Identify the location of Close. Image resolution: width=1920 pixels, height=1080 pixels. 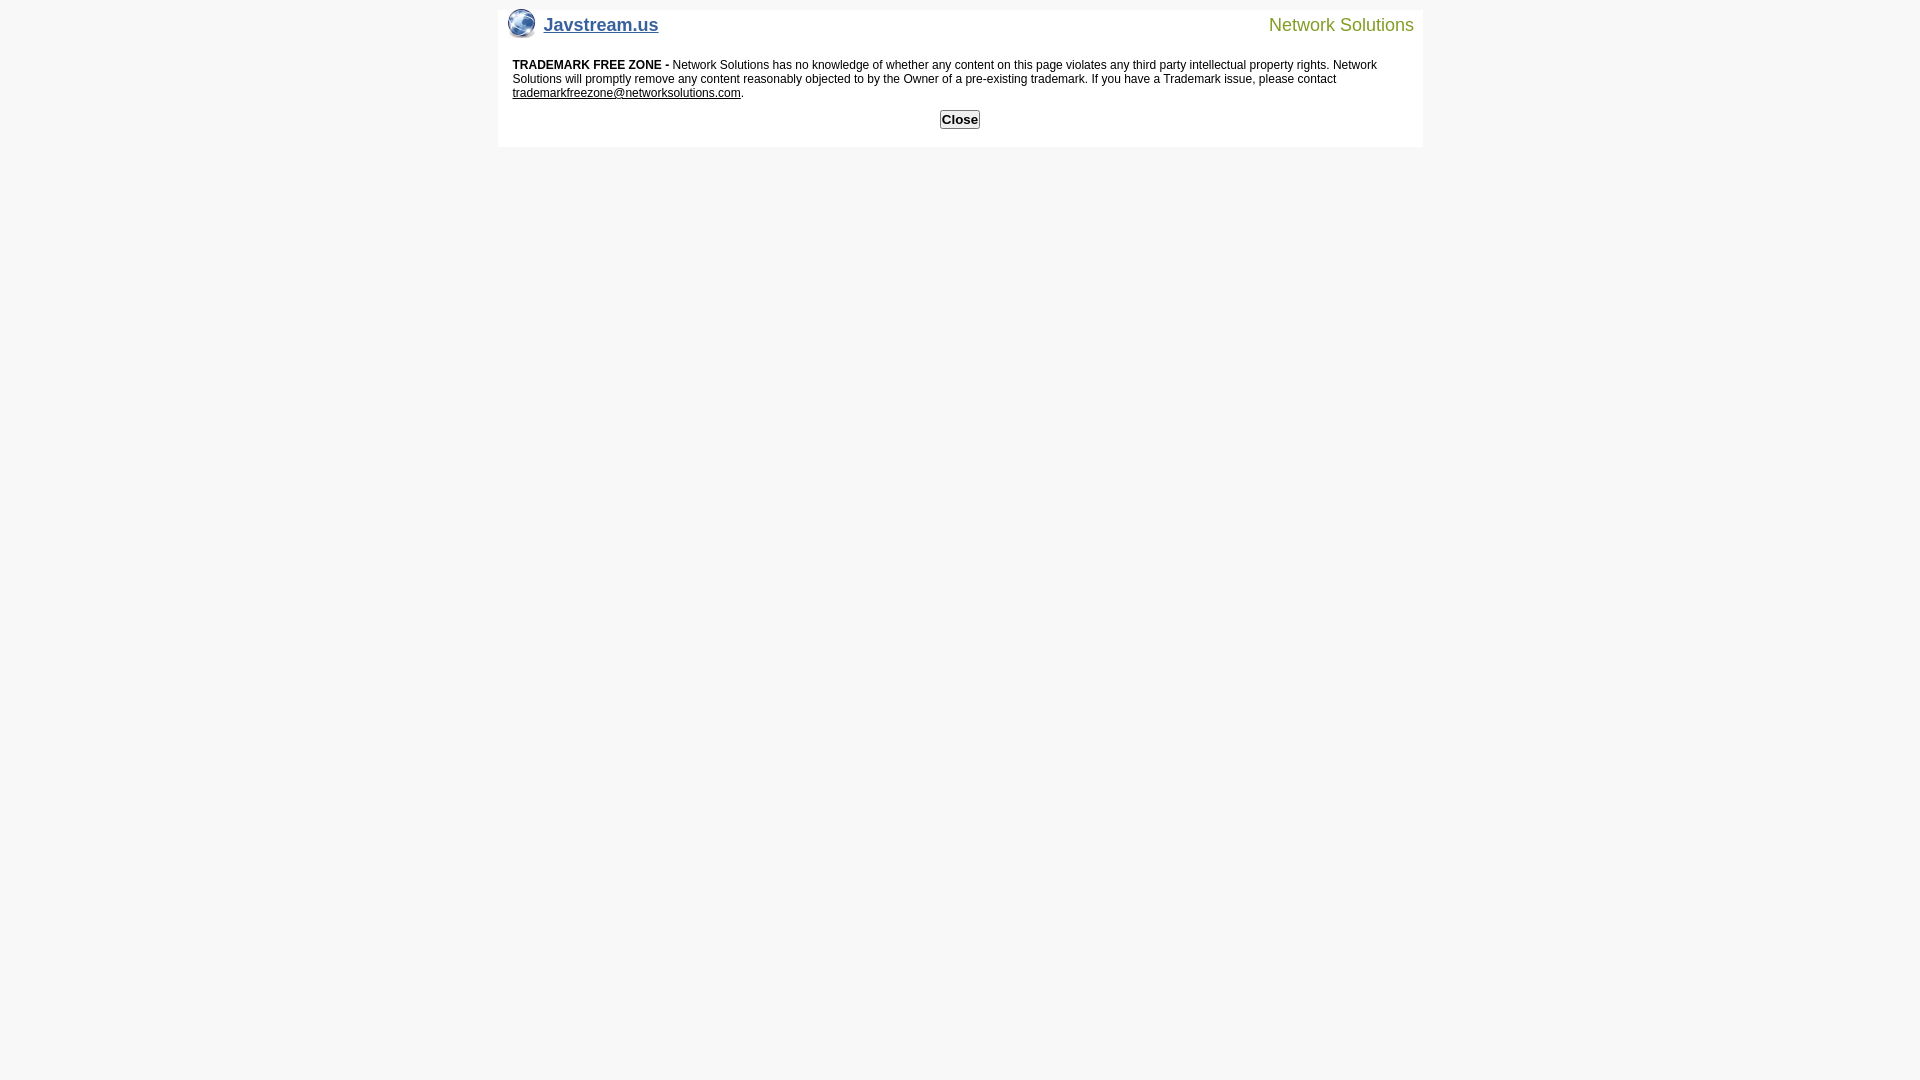
(960, 120).